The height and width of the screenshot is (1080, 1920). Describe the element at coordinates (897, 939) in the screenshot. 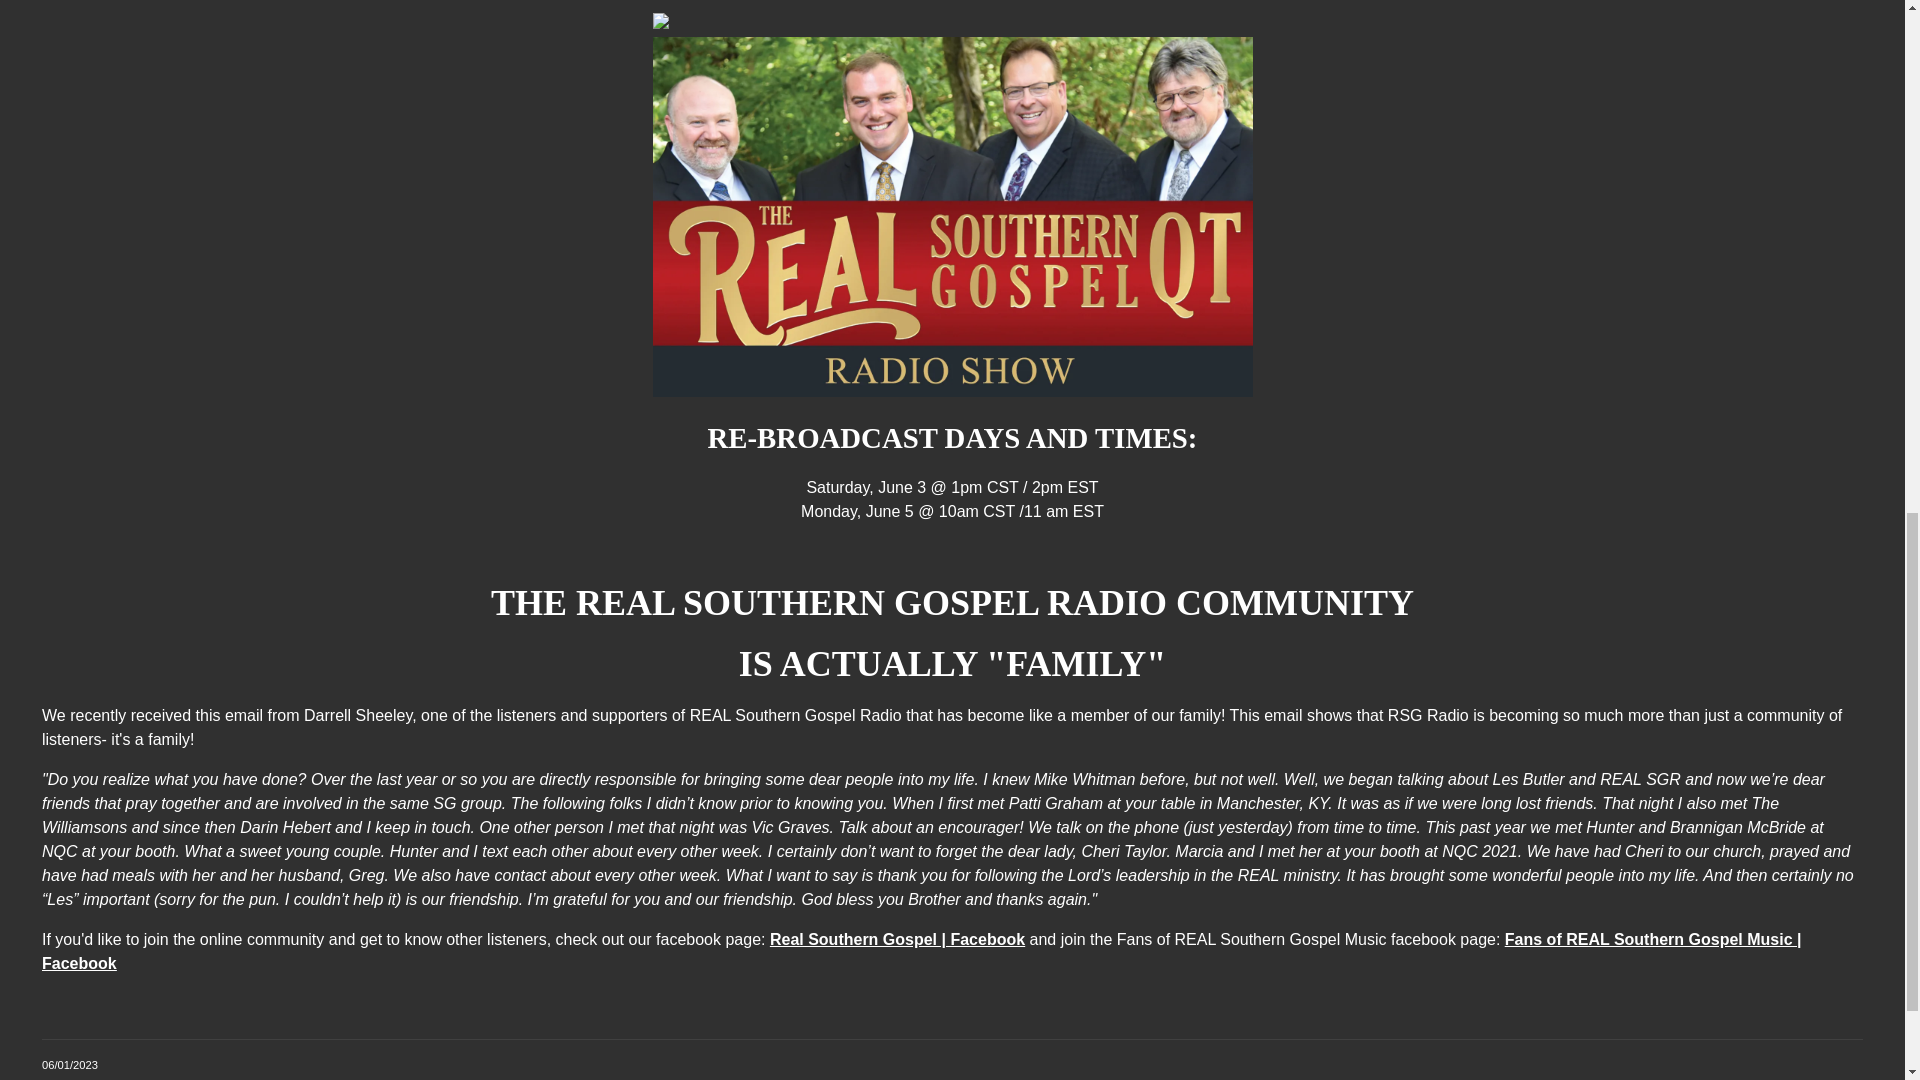

I see `This external link will open in a new window` at that location.